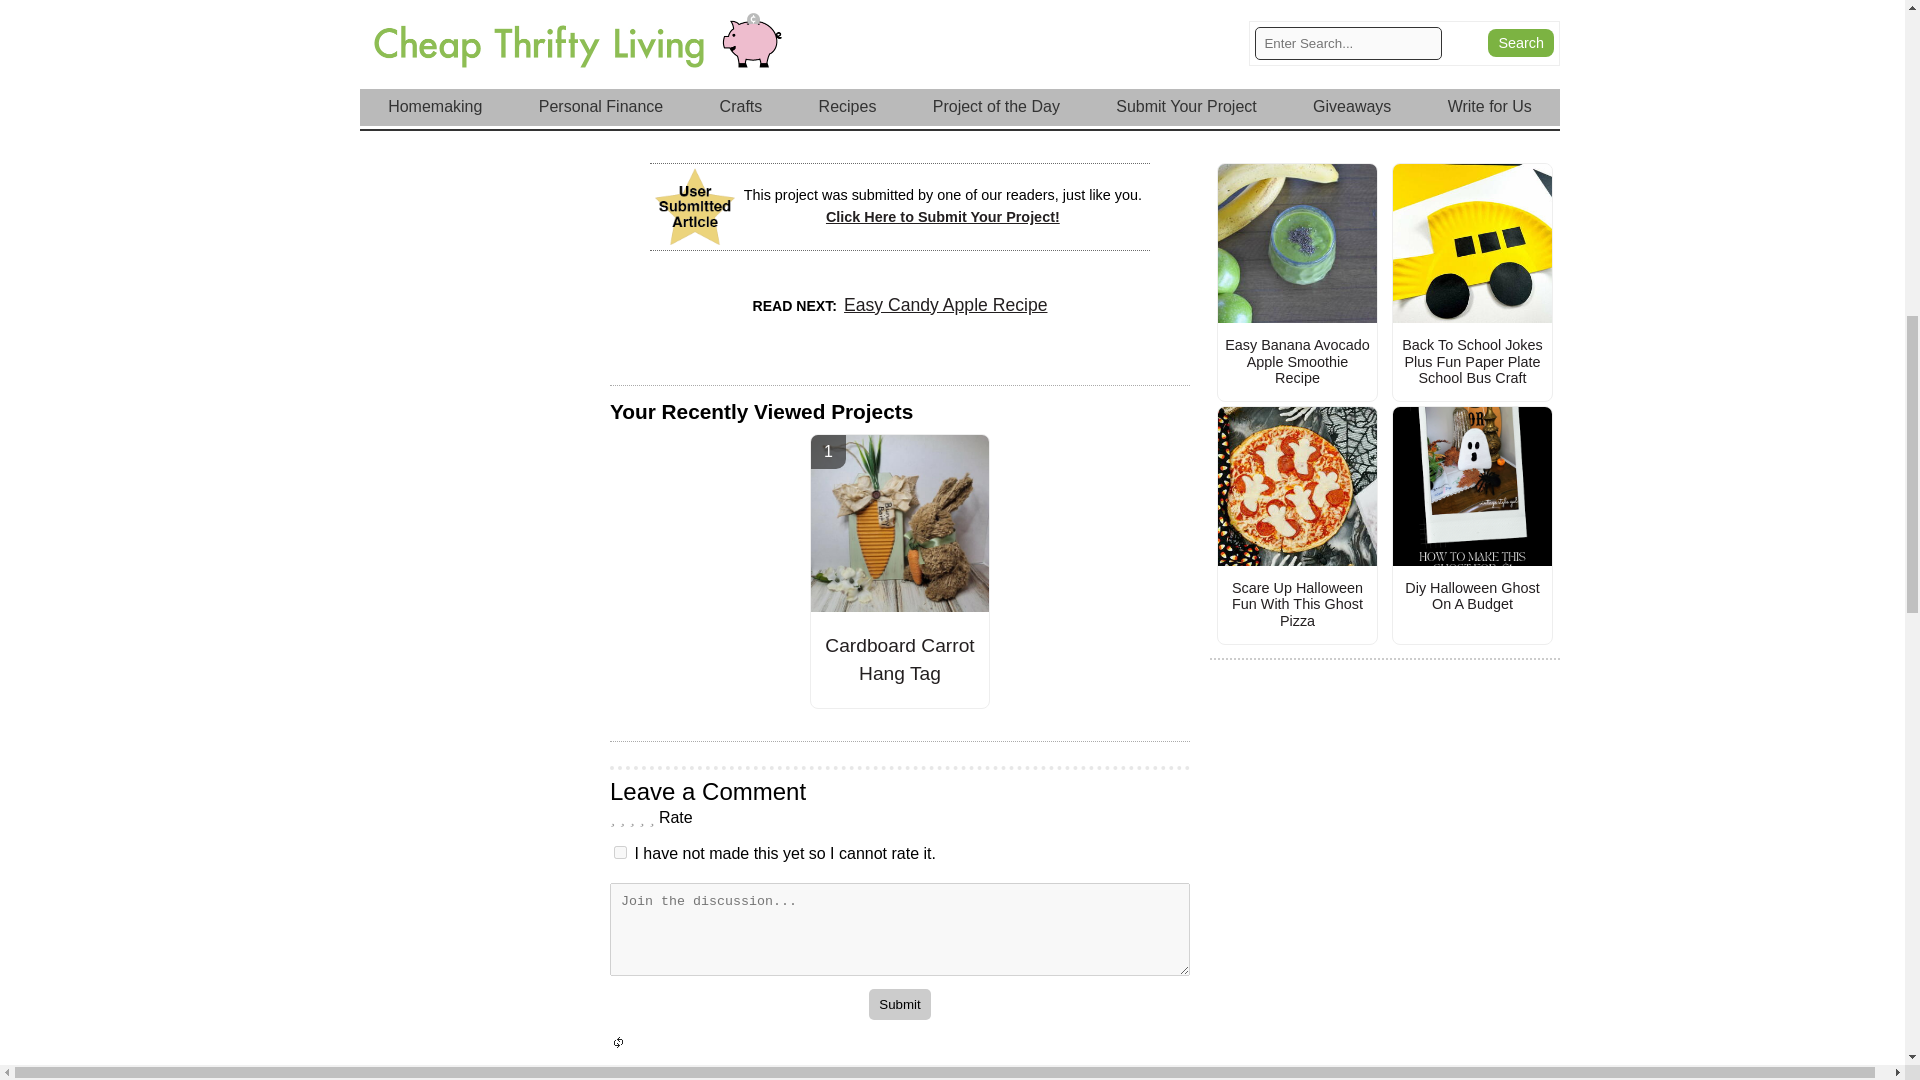 The height and width of the screenshot is (1080, 1920). What do you see at coordinates (899, 1004) in the screenshot?
I see `Submit` at bounding box center [899, 1004].